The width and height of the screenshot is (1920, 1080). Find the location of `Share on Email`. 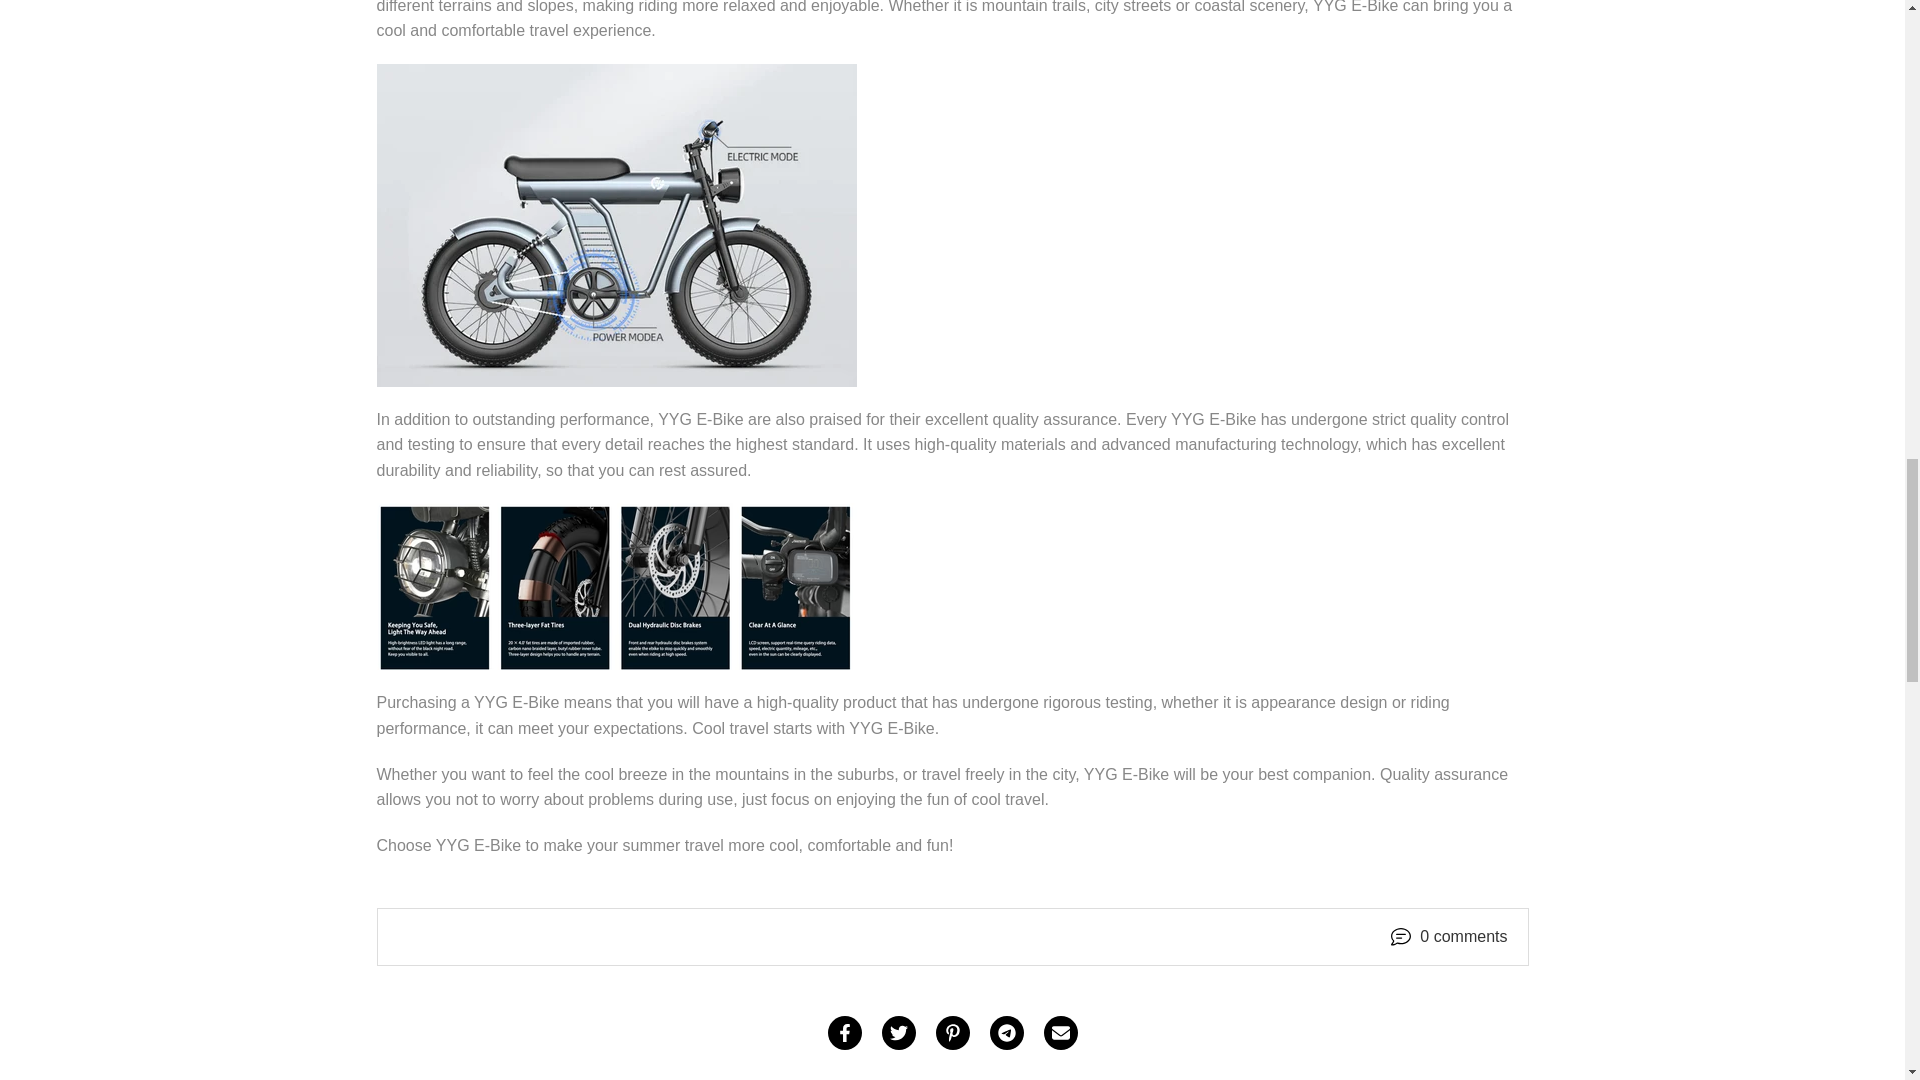

Share on Email is located at coordinates (1060, 1032).